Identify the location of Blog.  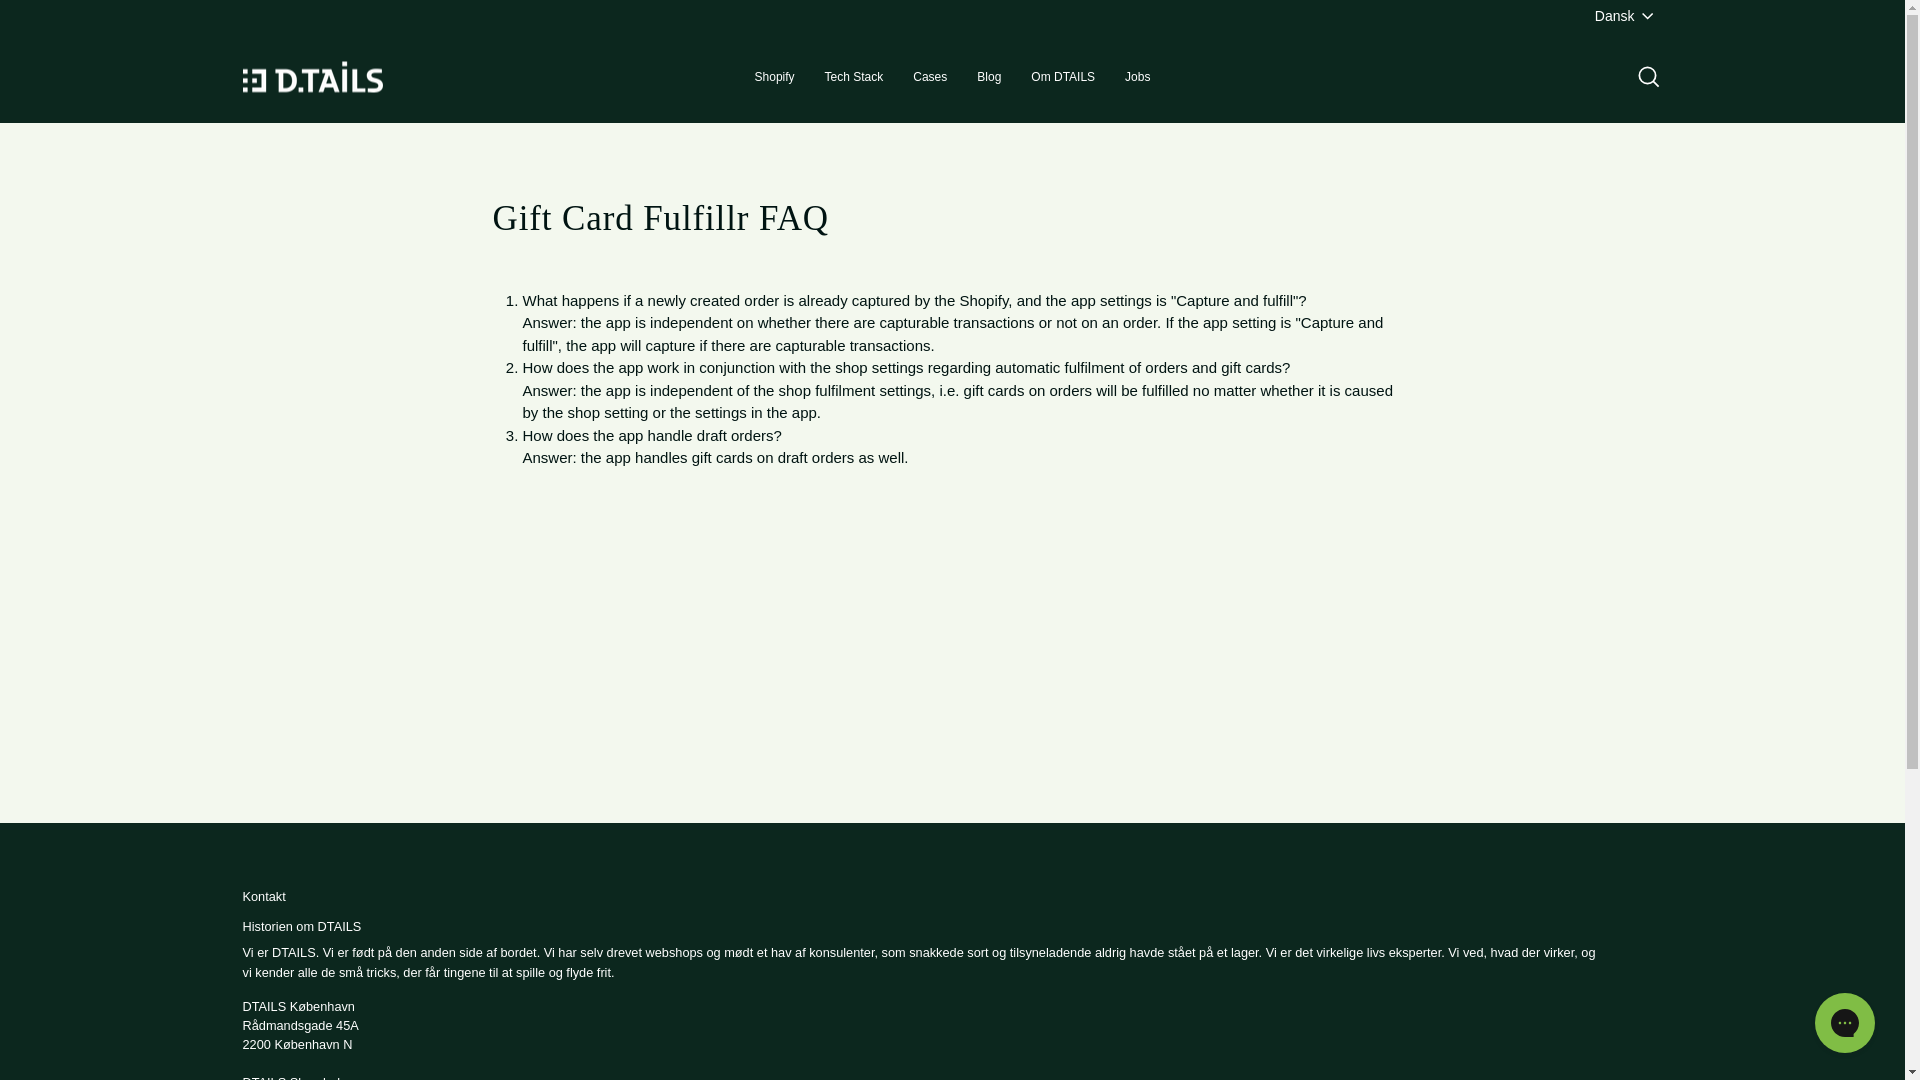
(988, 76).